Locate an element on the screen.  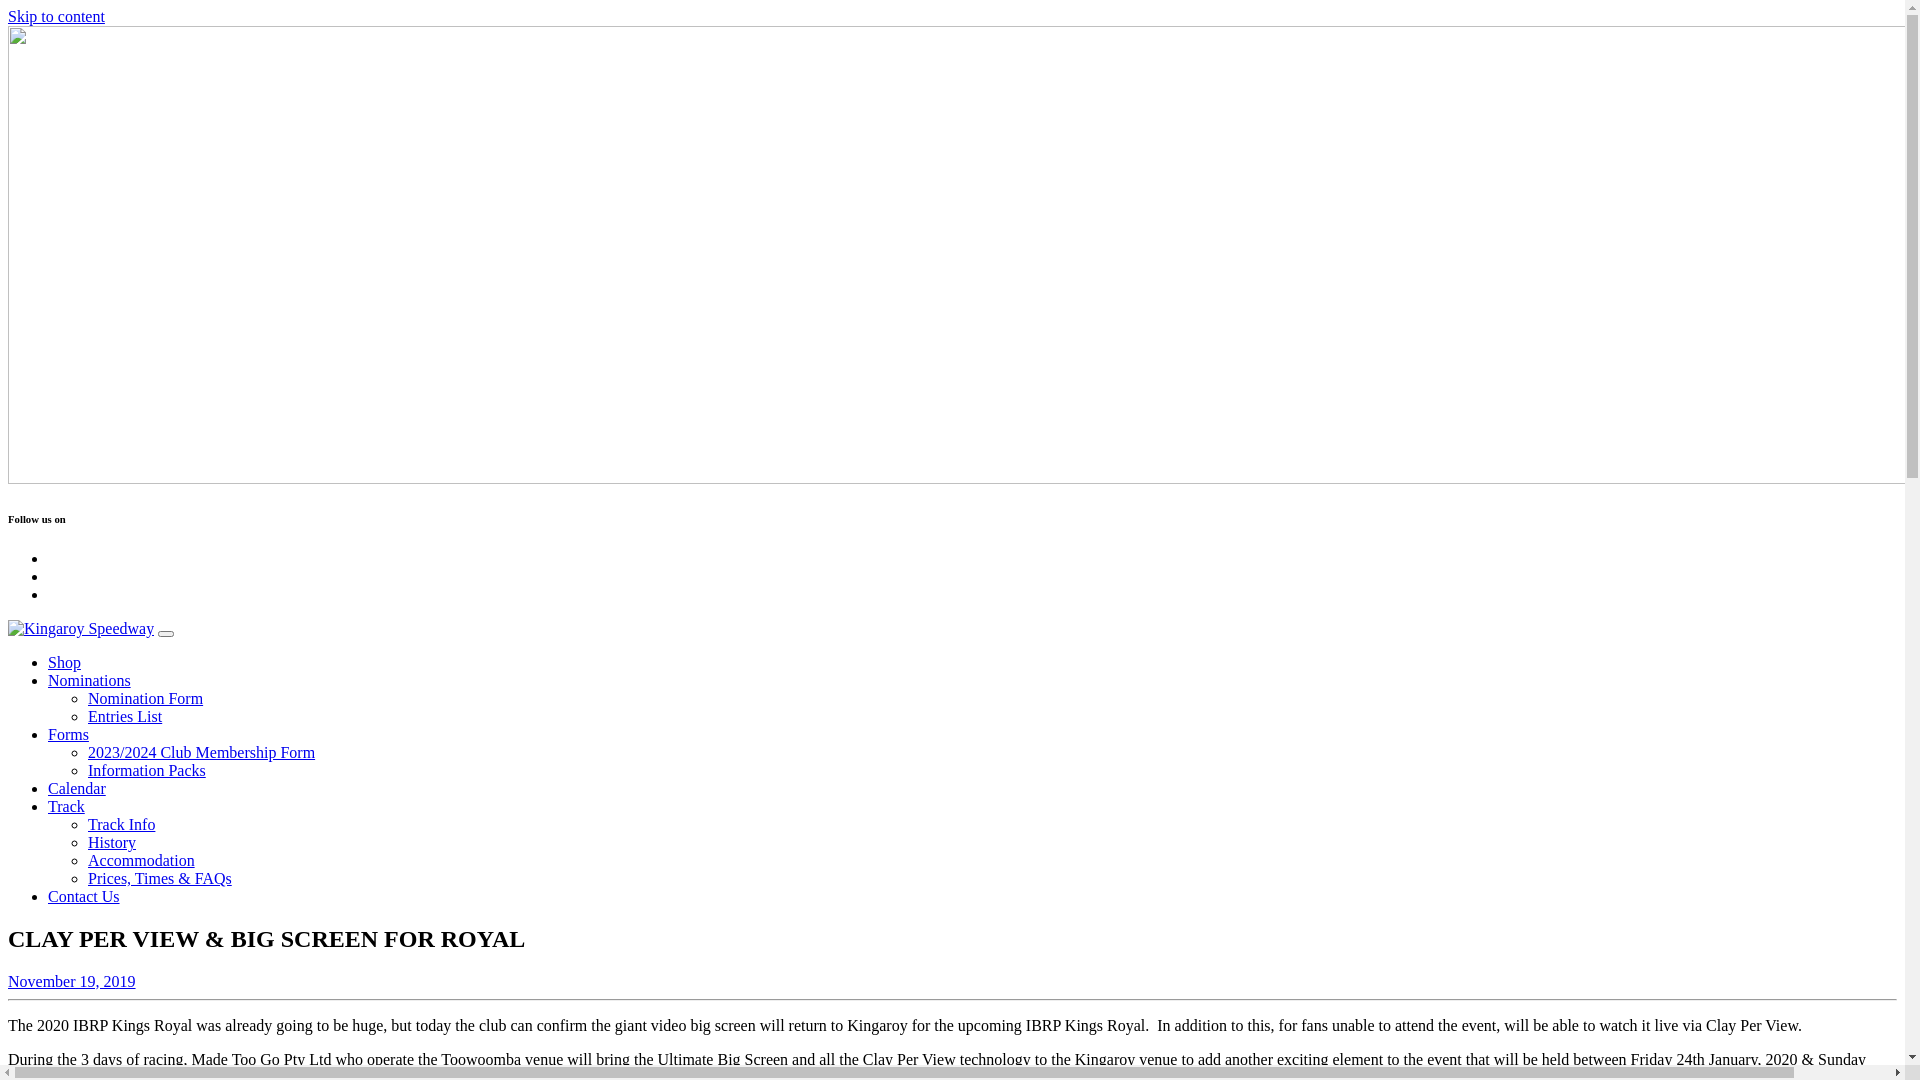
Forms is located at coordinates (68, 734).